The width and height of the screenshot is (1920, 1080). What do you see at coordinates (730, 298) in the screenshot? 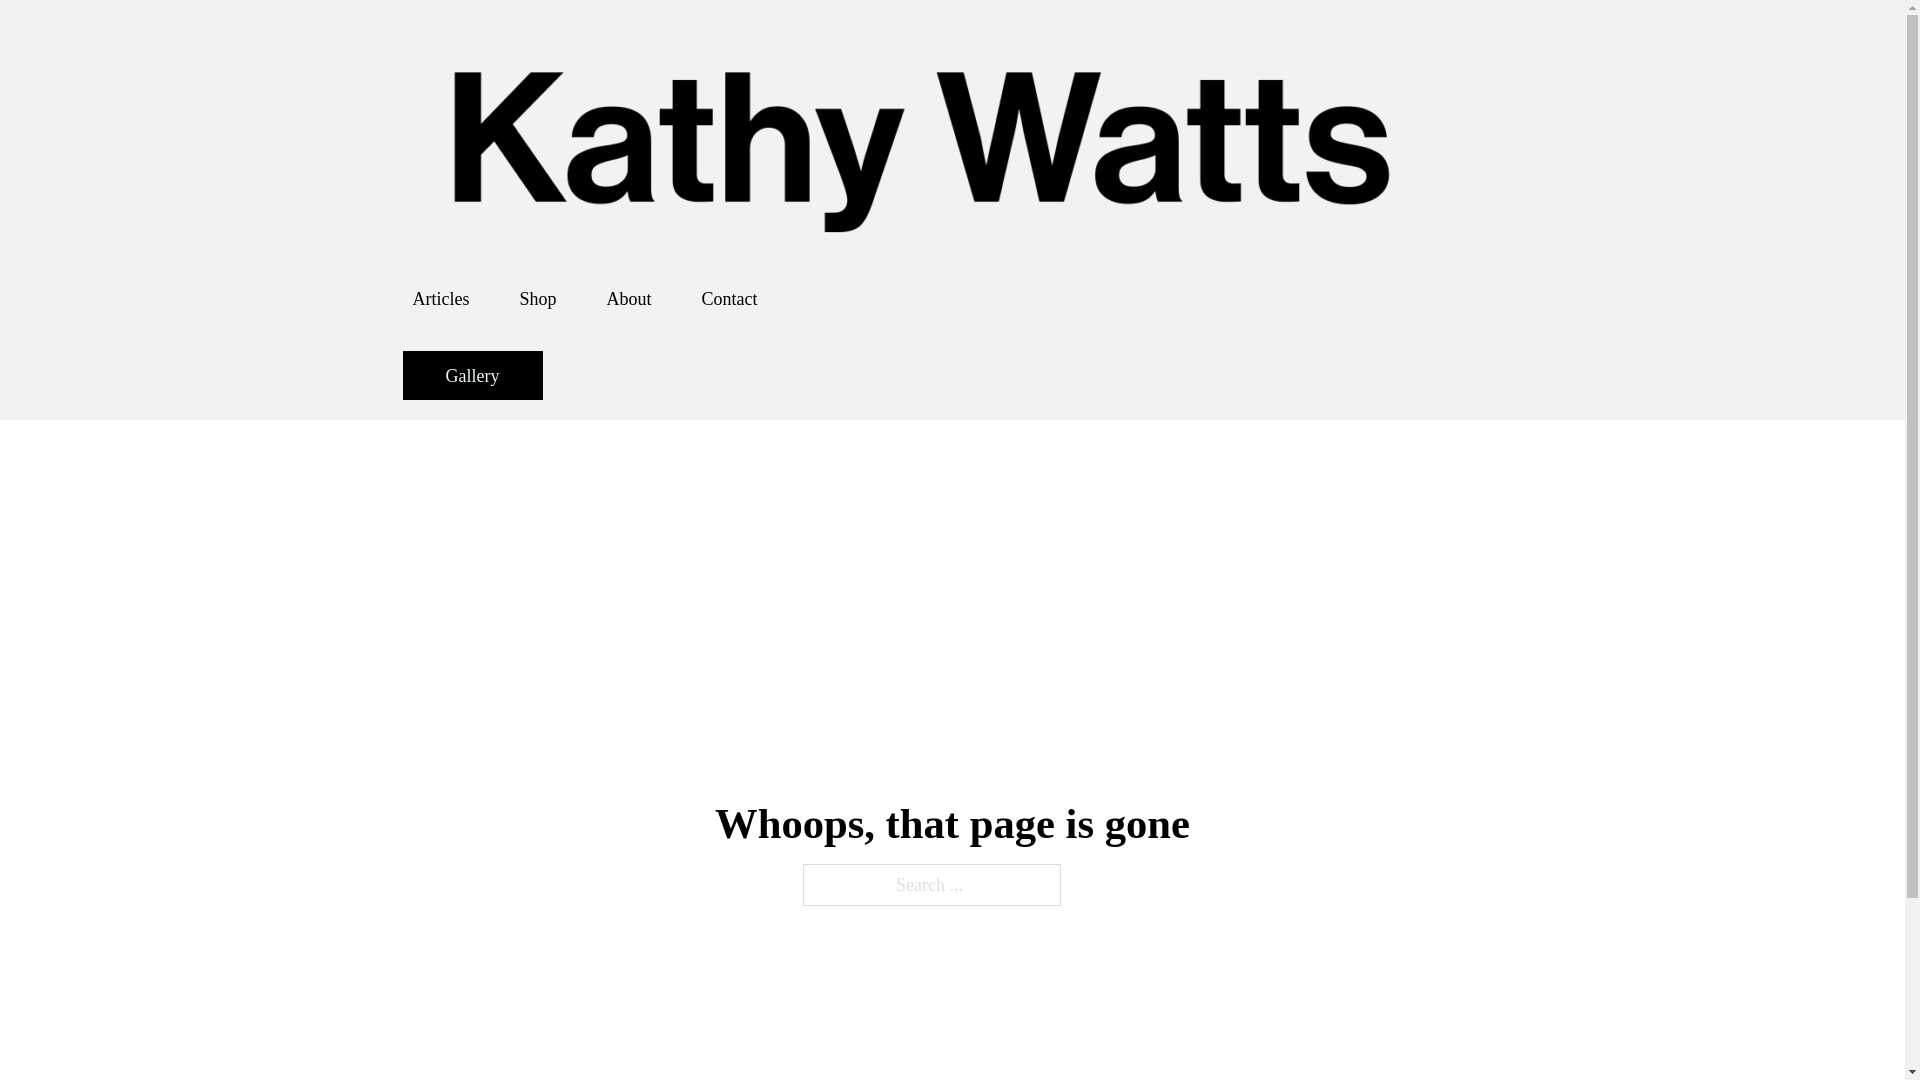
I see `Contact` at bounding box center [730, 298].